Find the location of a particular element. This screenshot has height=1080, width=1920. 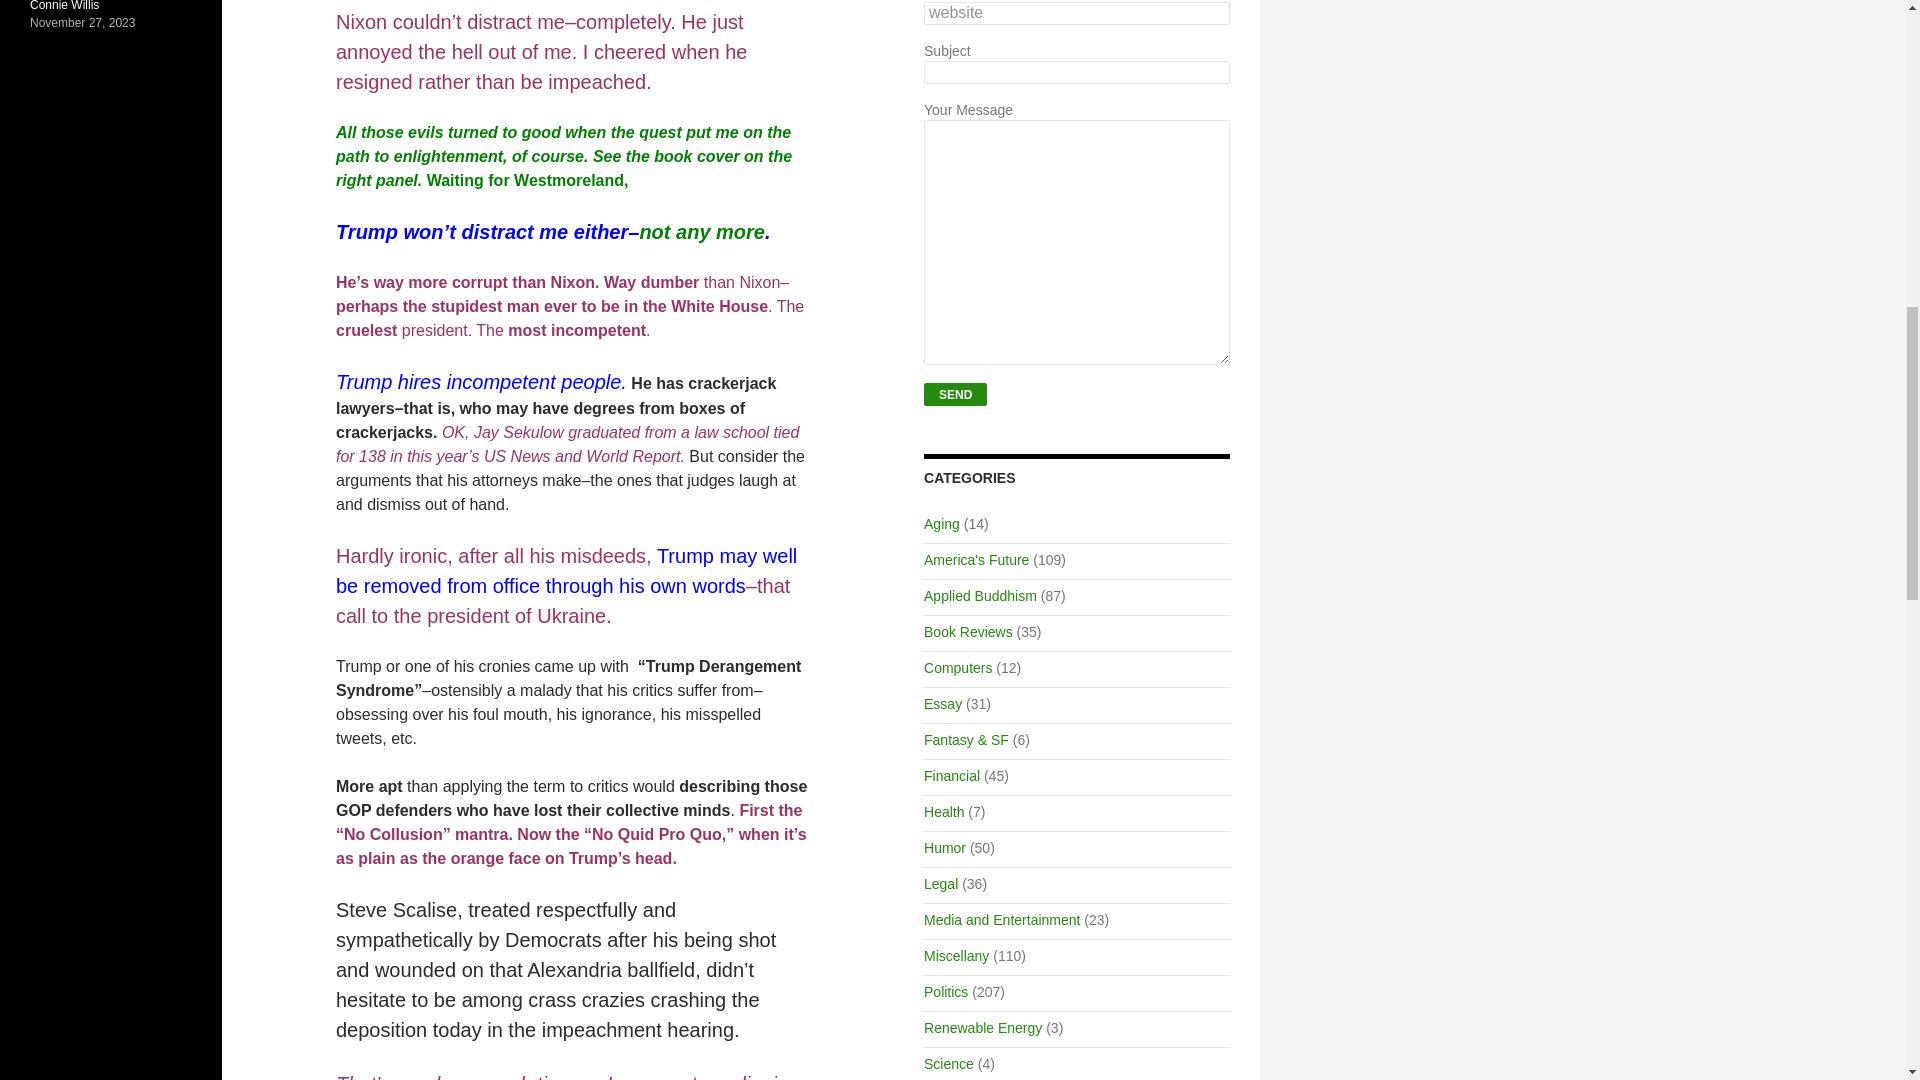

Applied Buddhism is located at coordinates (980, 595).